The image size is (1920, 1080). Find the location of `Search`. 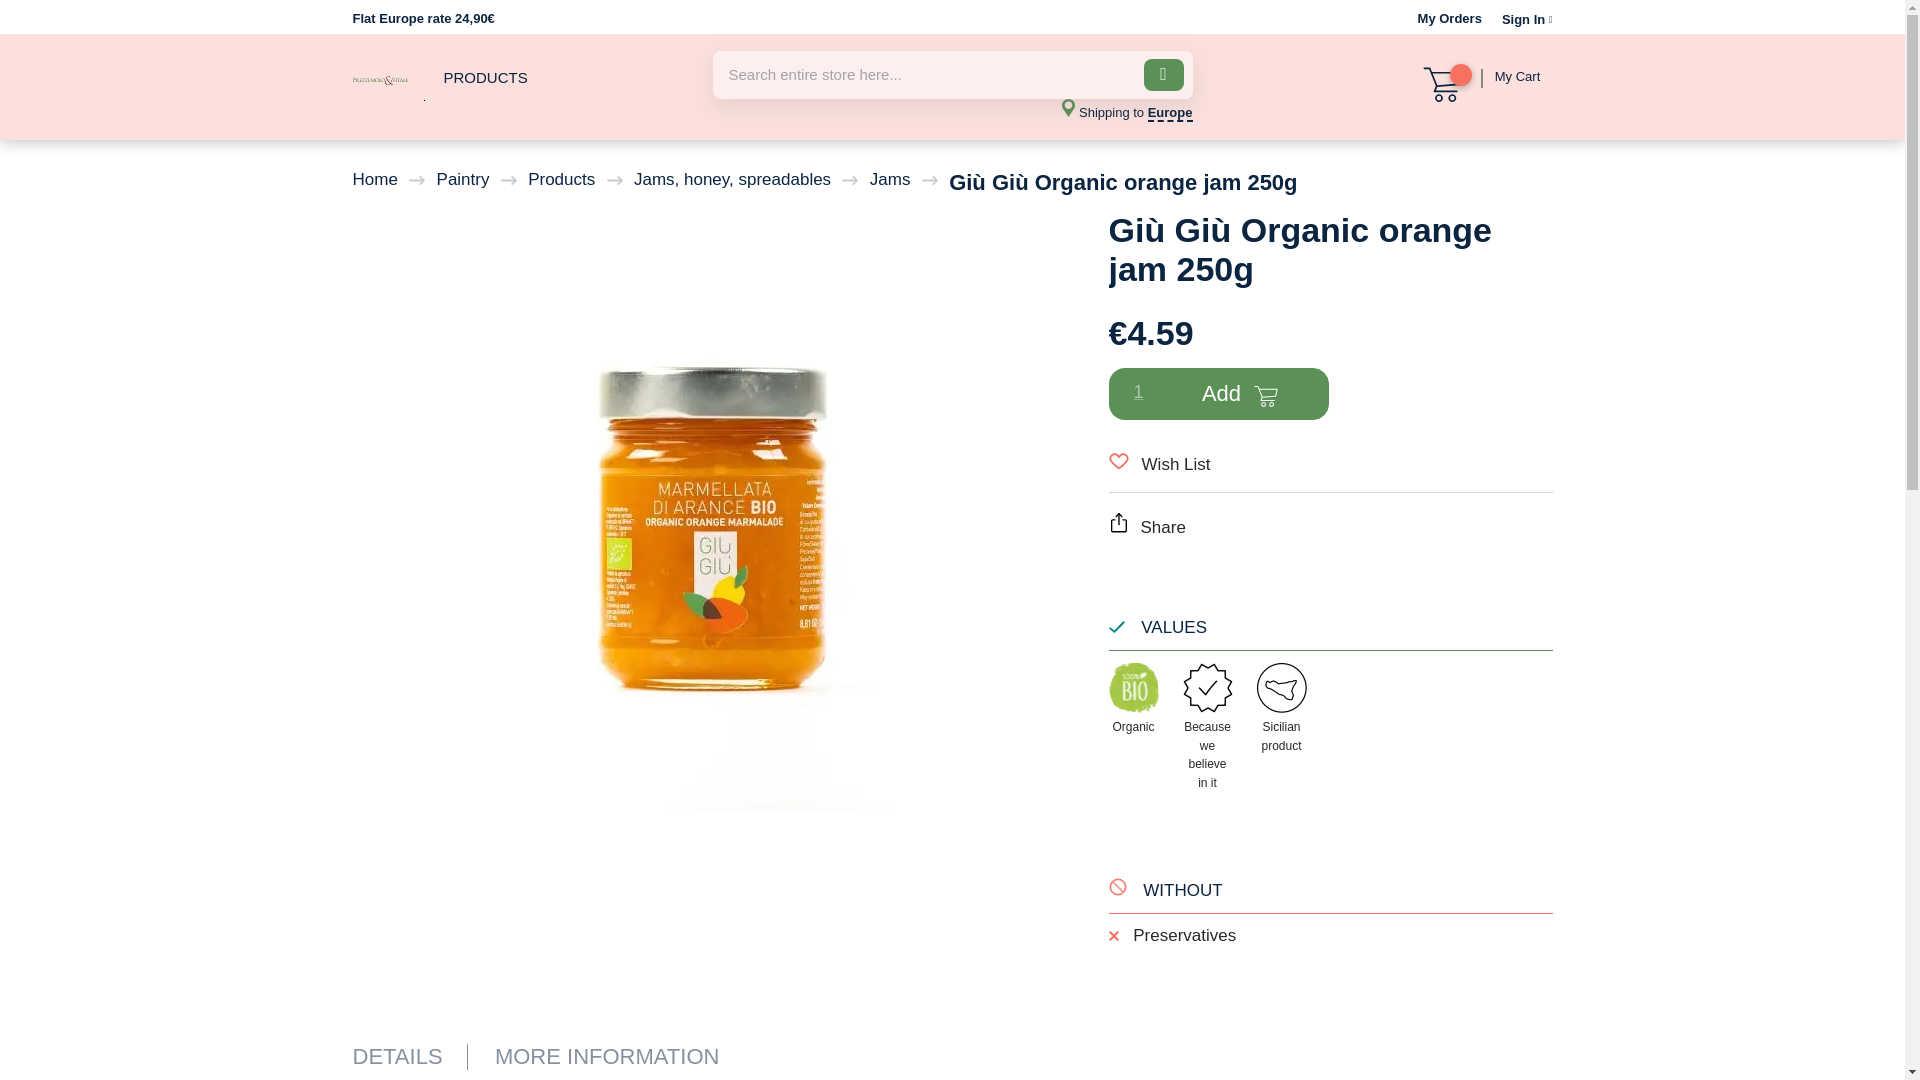

Search is located at coordinates (1164, 74).